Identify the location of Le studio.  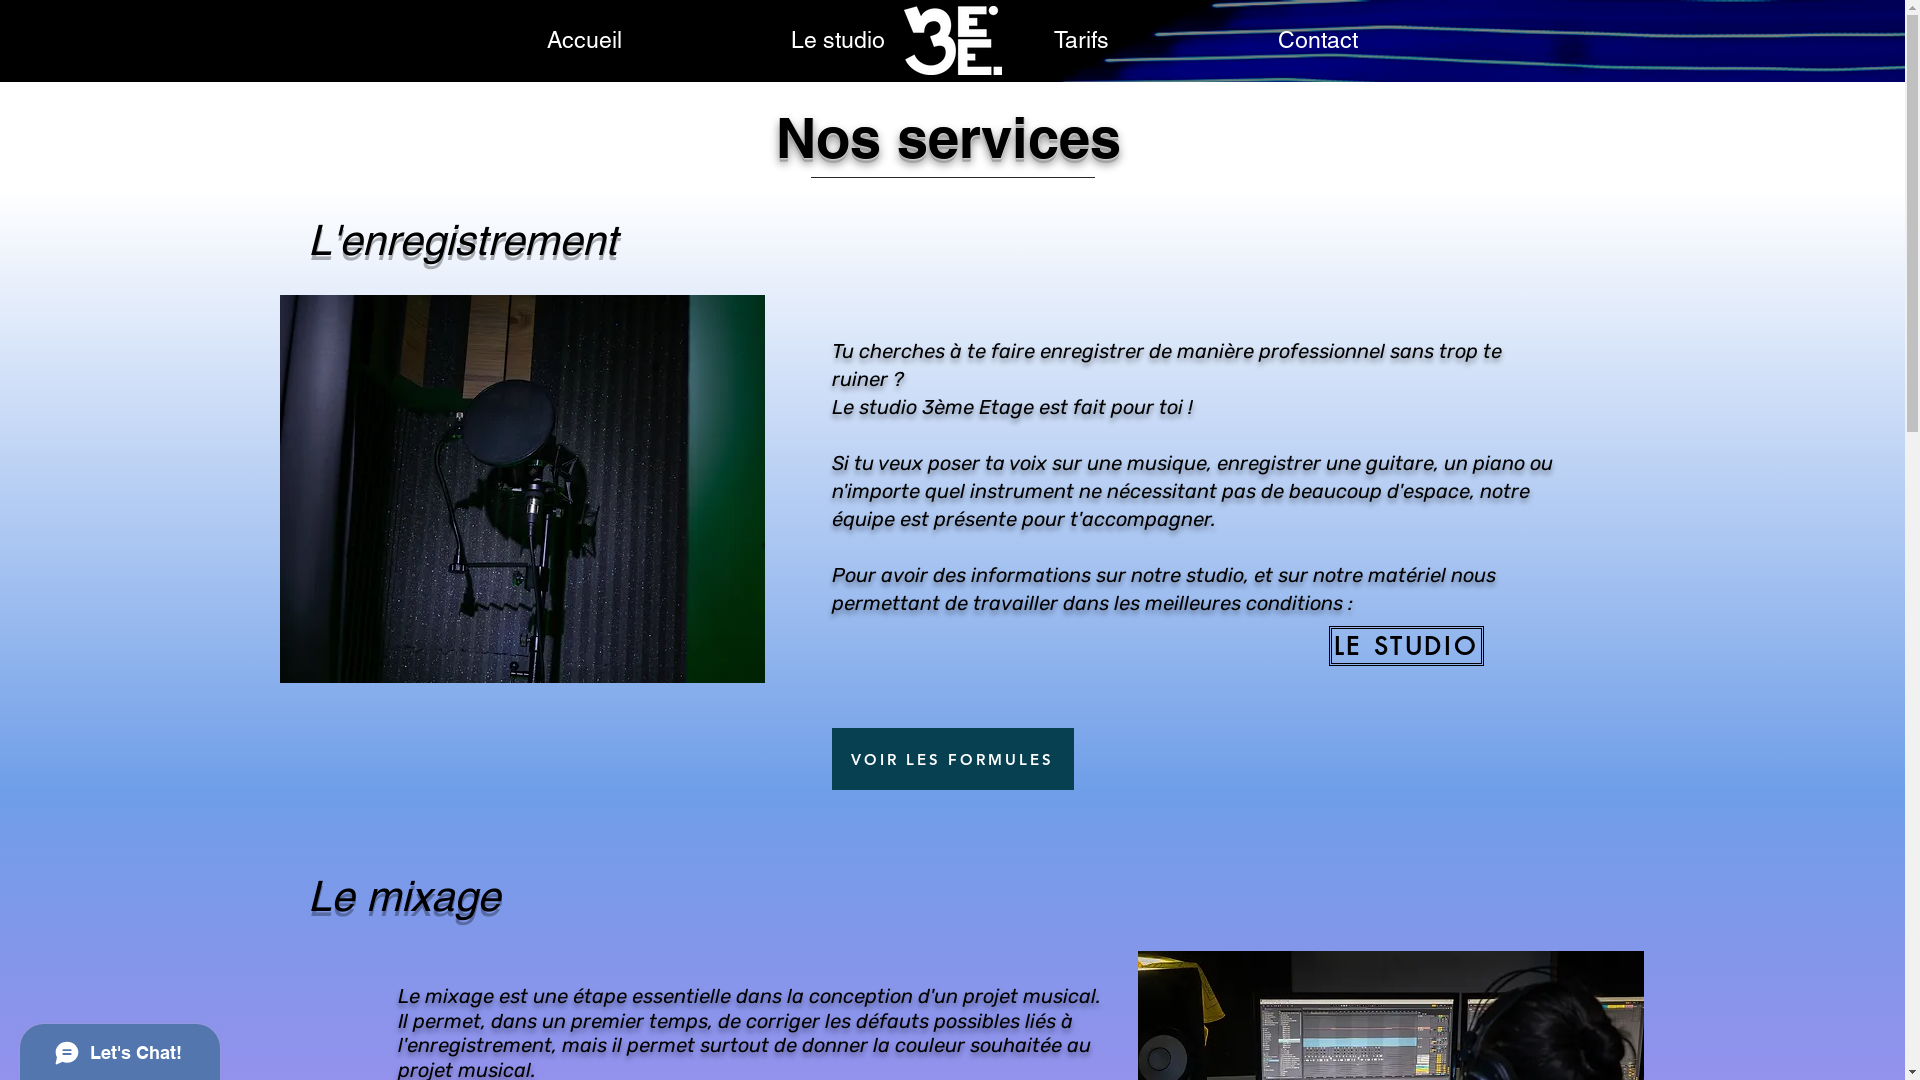
(837, 40).